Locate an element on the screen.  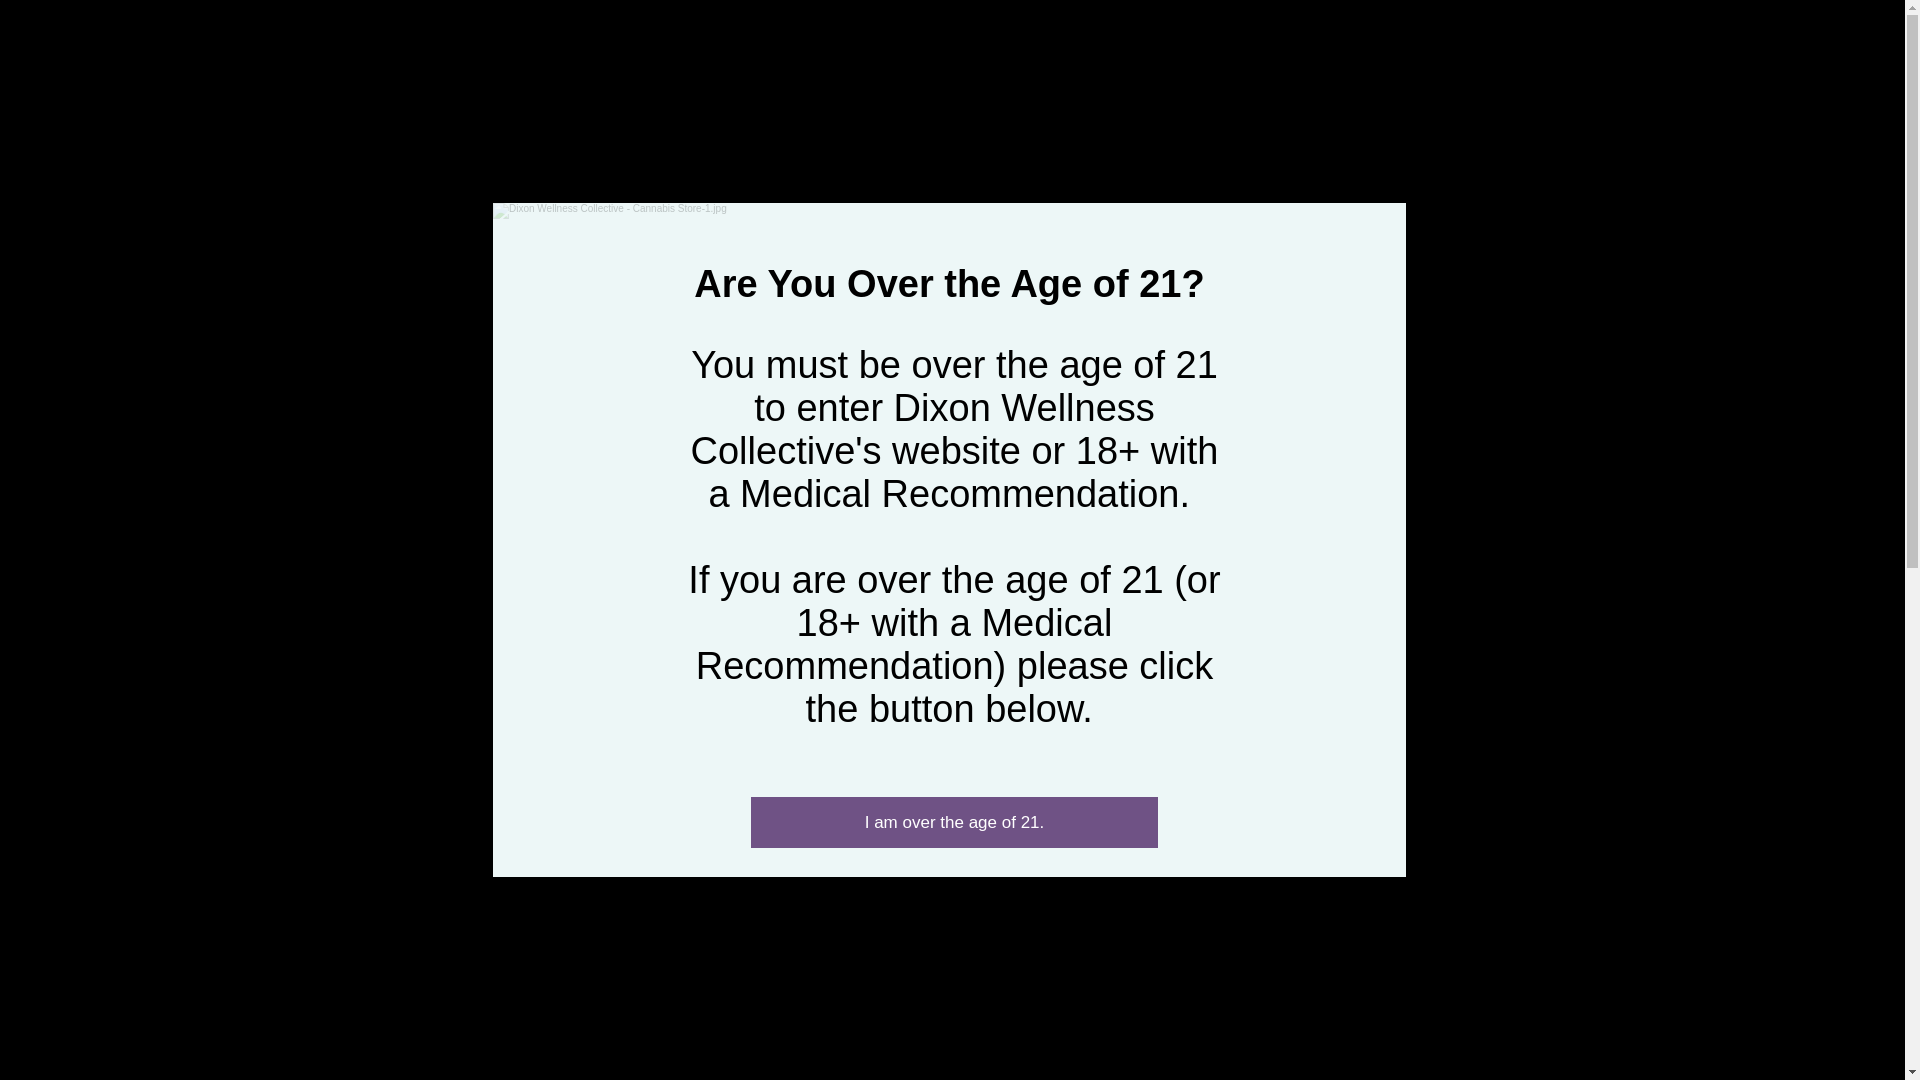
Common Cannabis Questions is located at coordinates (686, 200).